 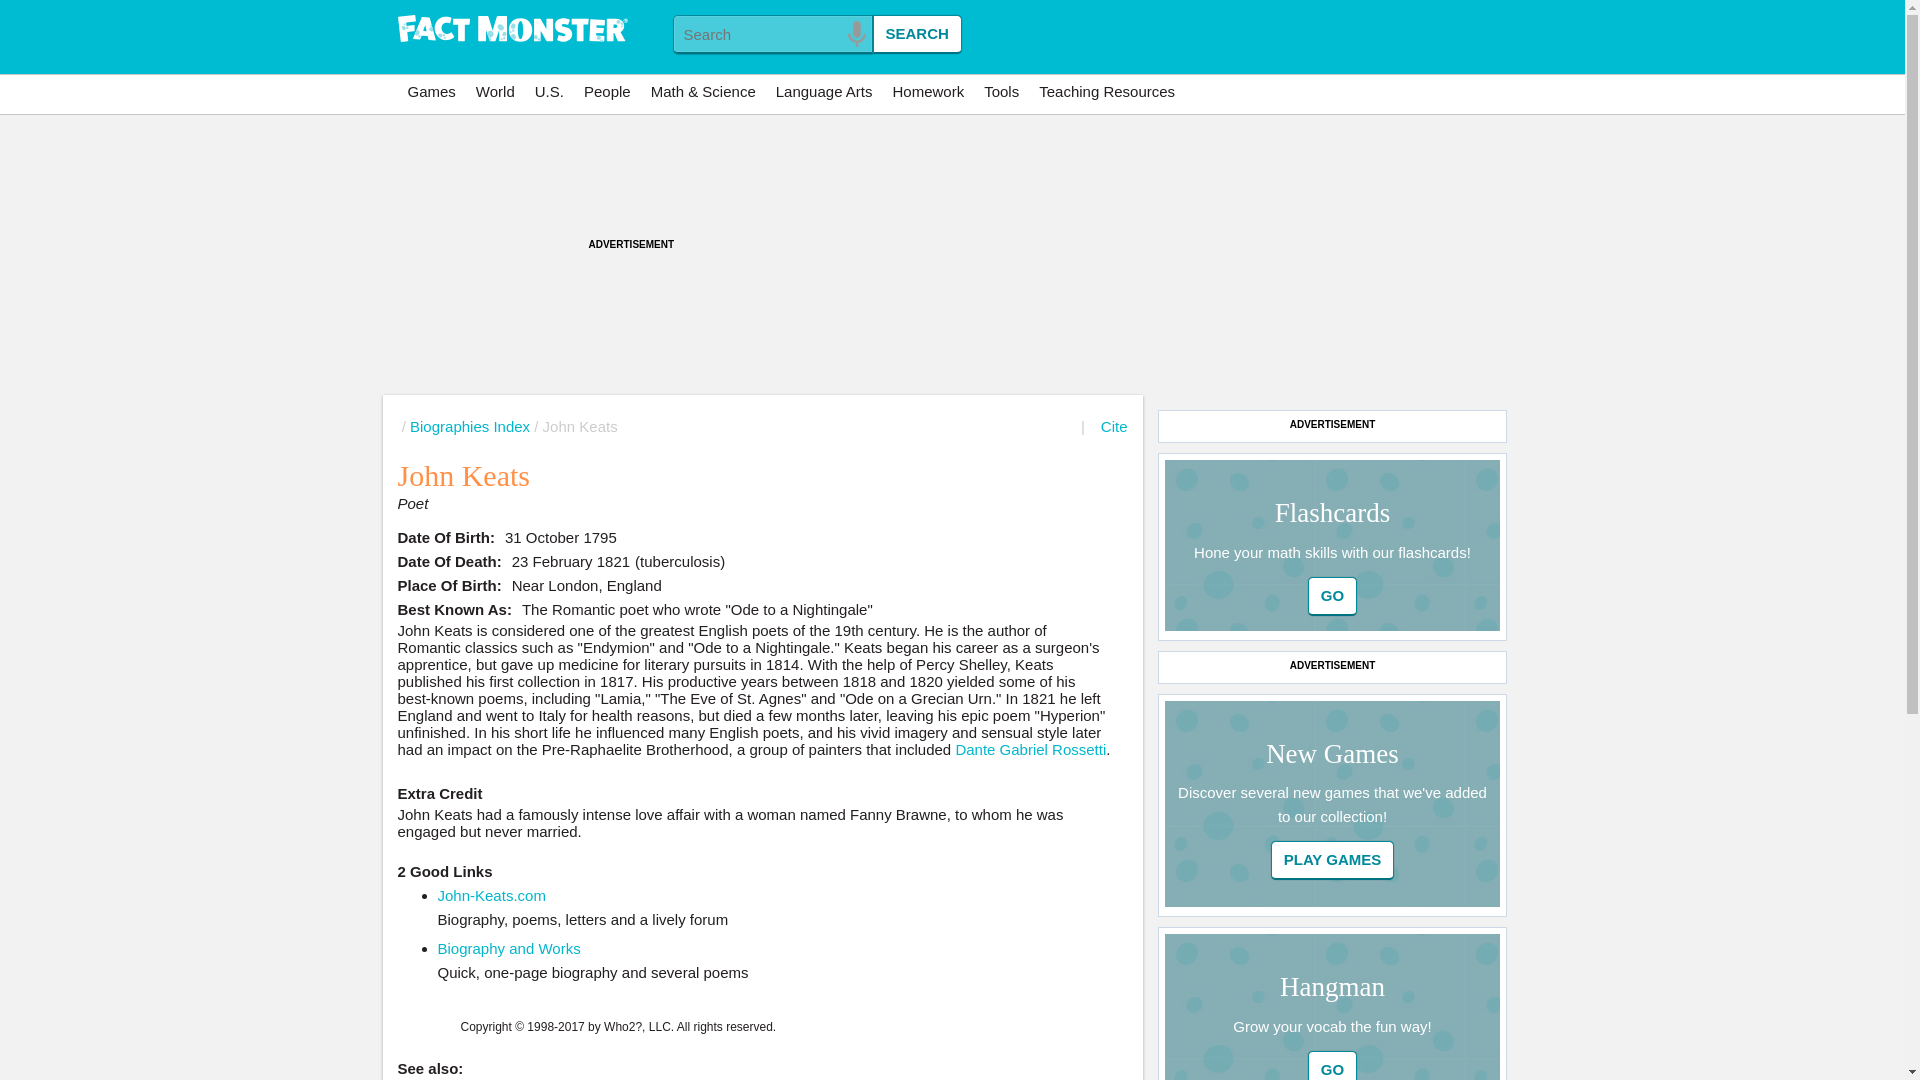 What do you see at coordinates (772, 34) in the screenshot?
I see `Enter the terms you wish to search for.` at bounding box center [772, 34].